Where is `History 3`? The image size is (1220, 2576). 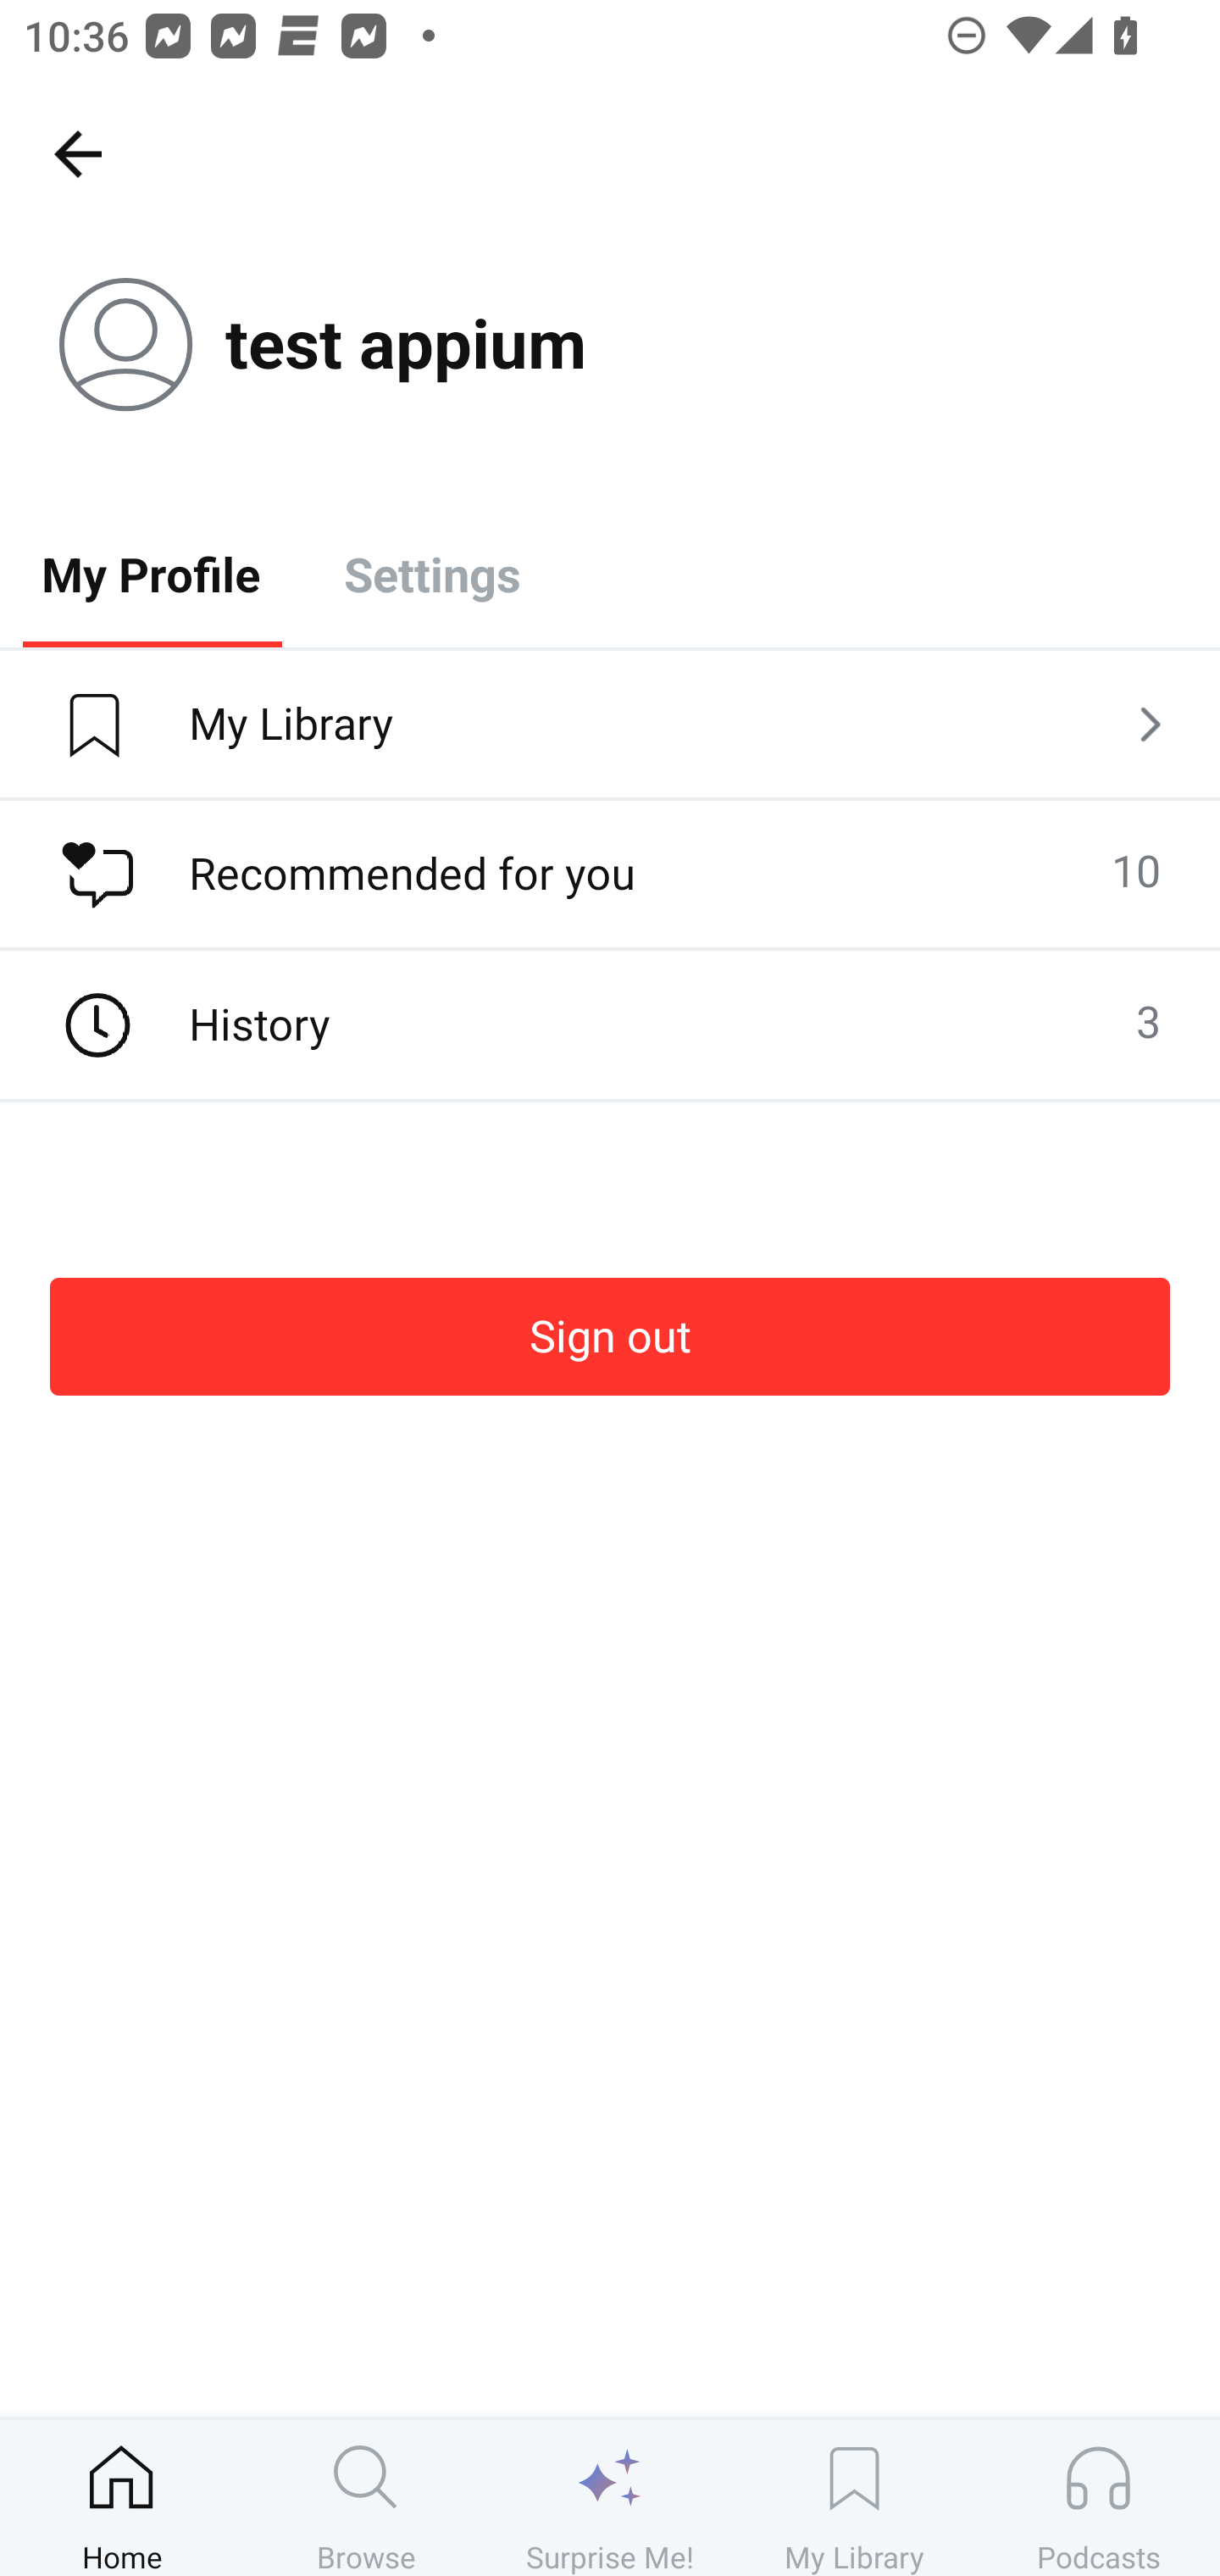
History 3 is located at coordinates (610, 1025).